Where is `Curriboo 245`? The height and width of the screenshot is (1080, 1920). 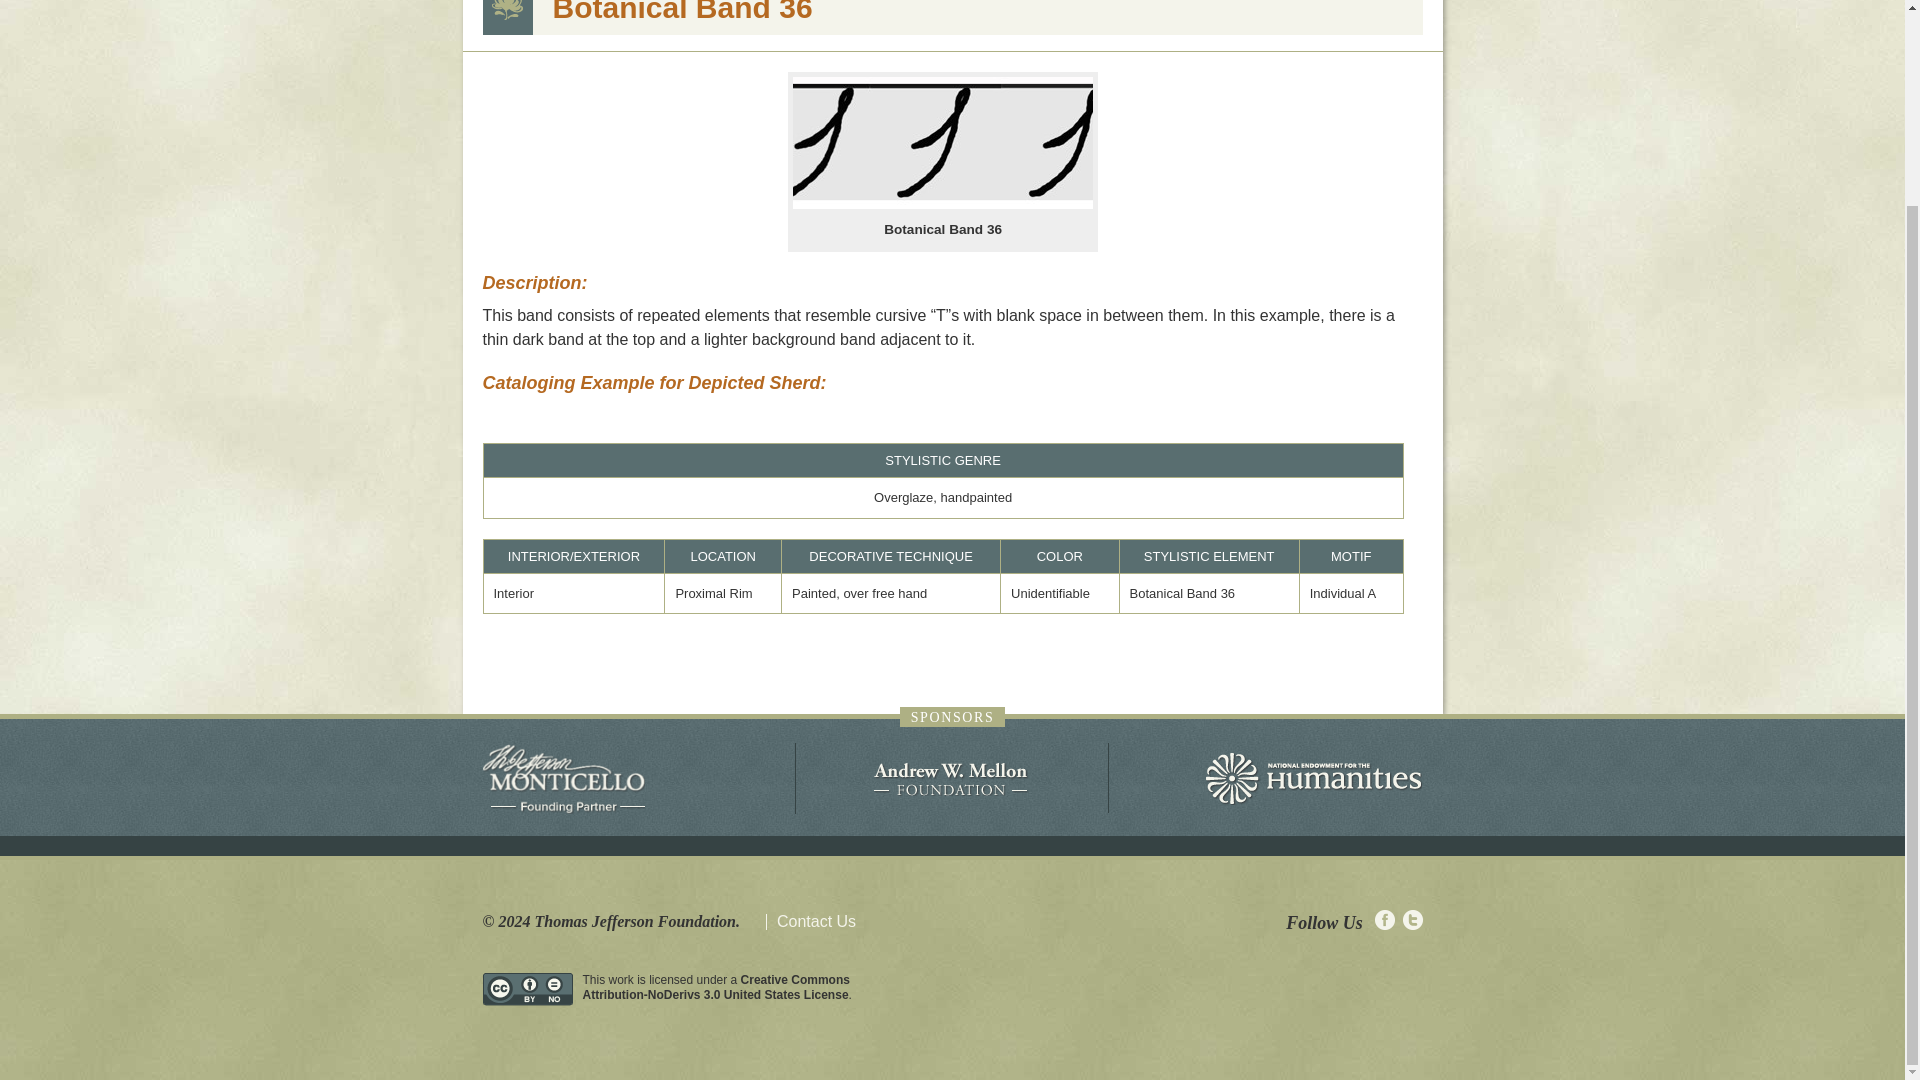 Curriboo 245 is located at coordinates (606, 460).